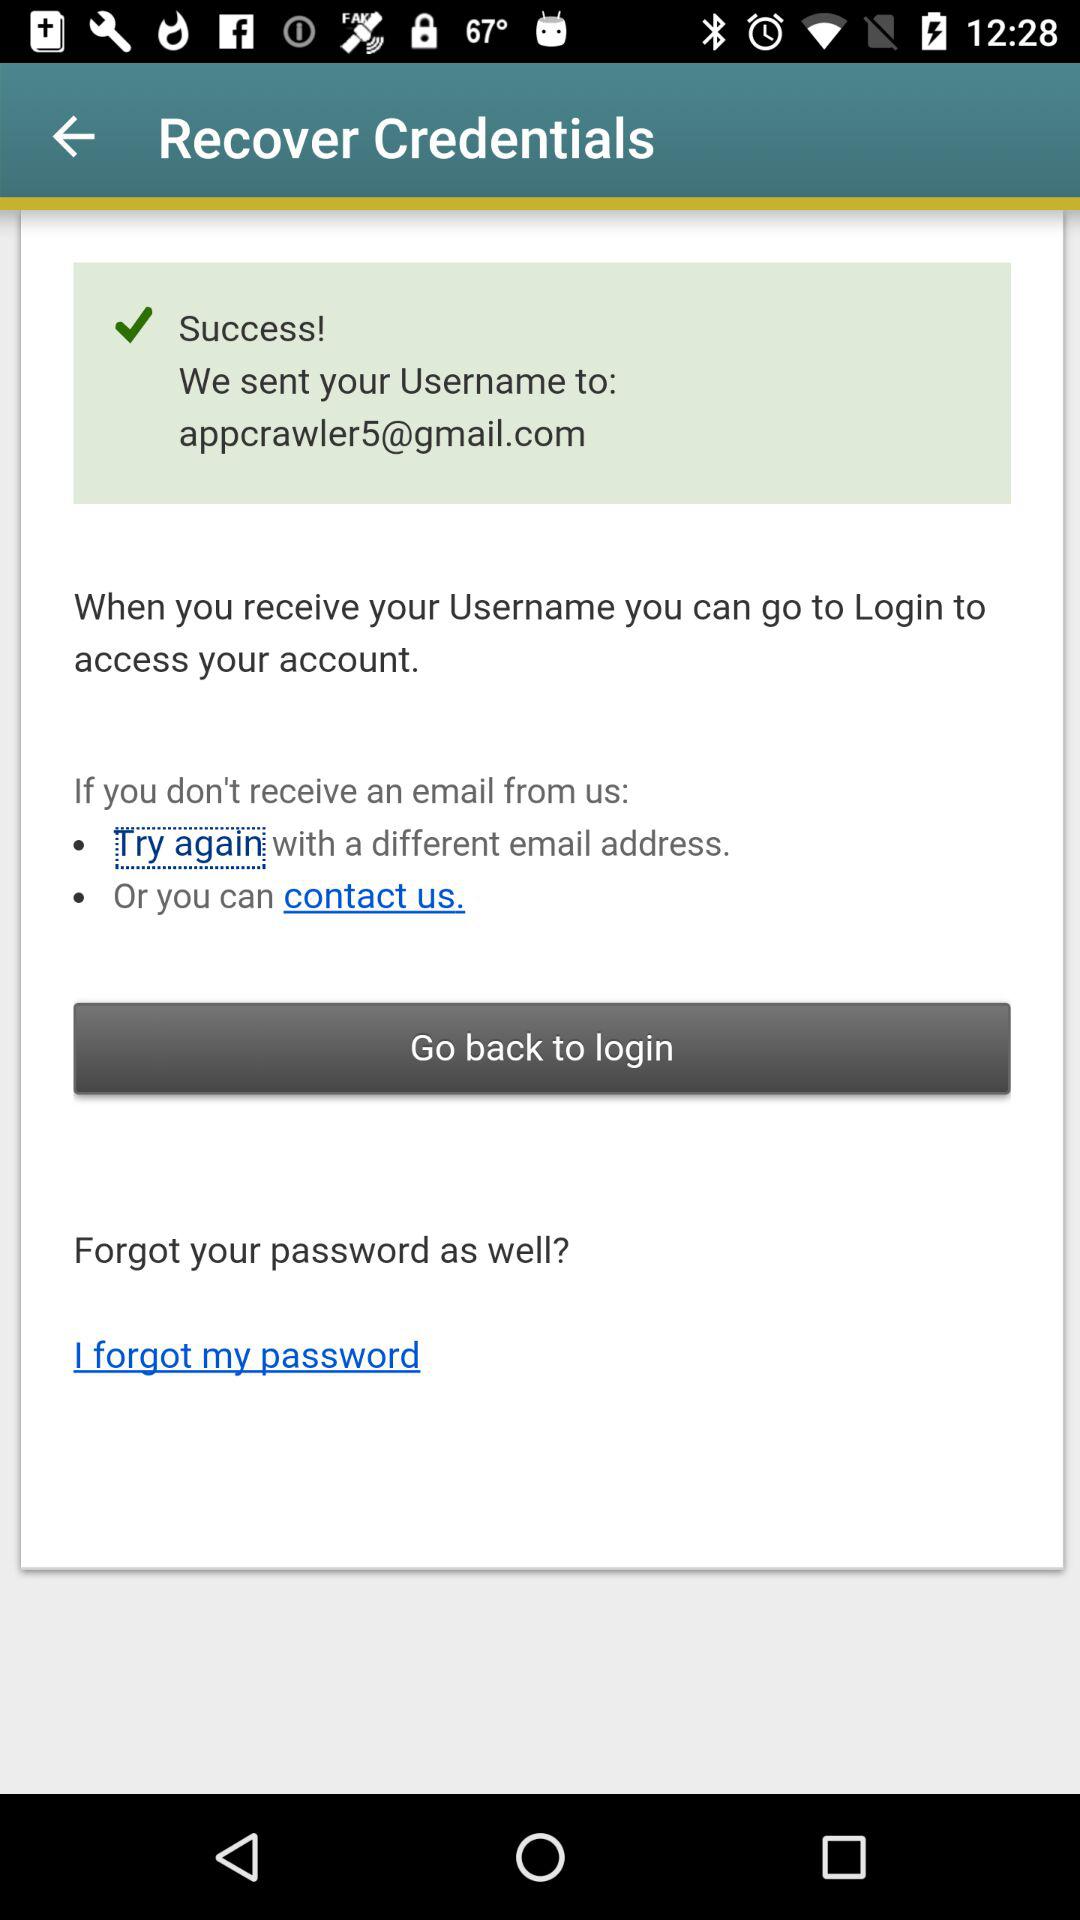 The height and width of the screenshot is (1920, 1080). Describe the element at coordinates (540, 1002) in the screenshot. I see `tap the item at the center` at that location.